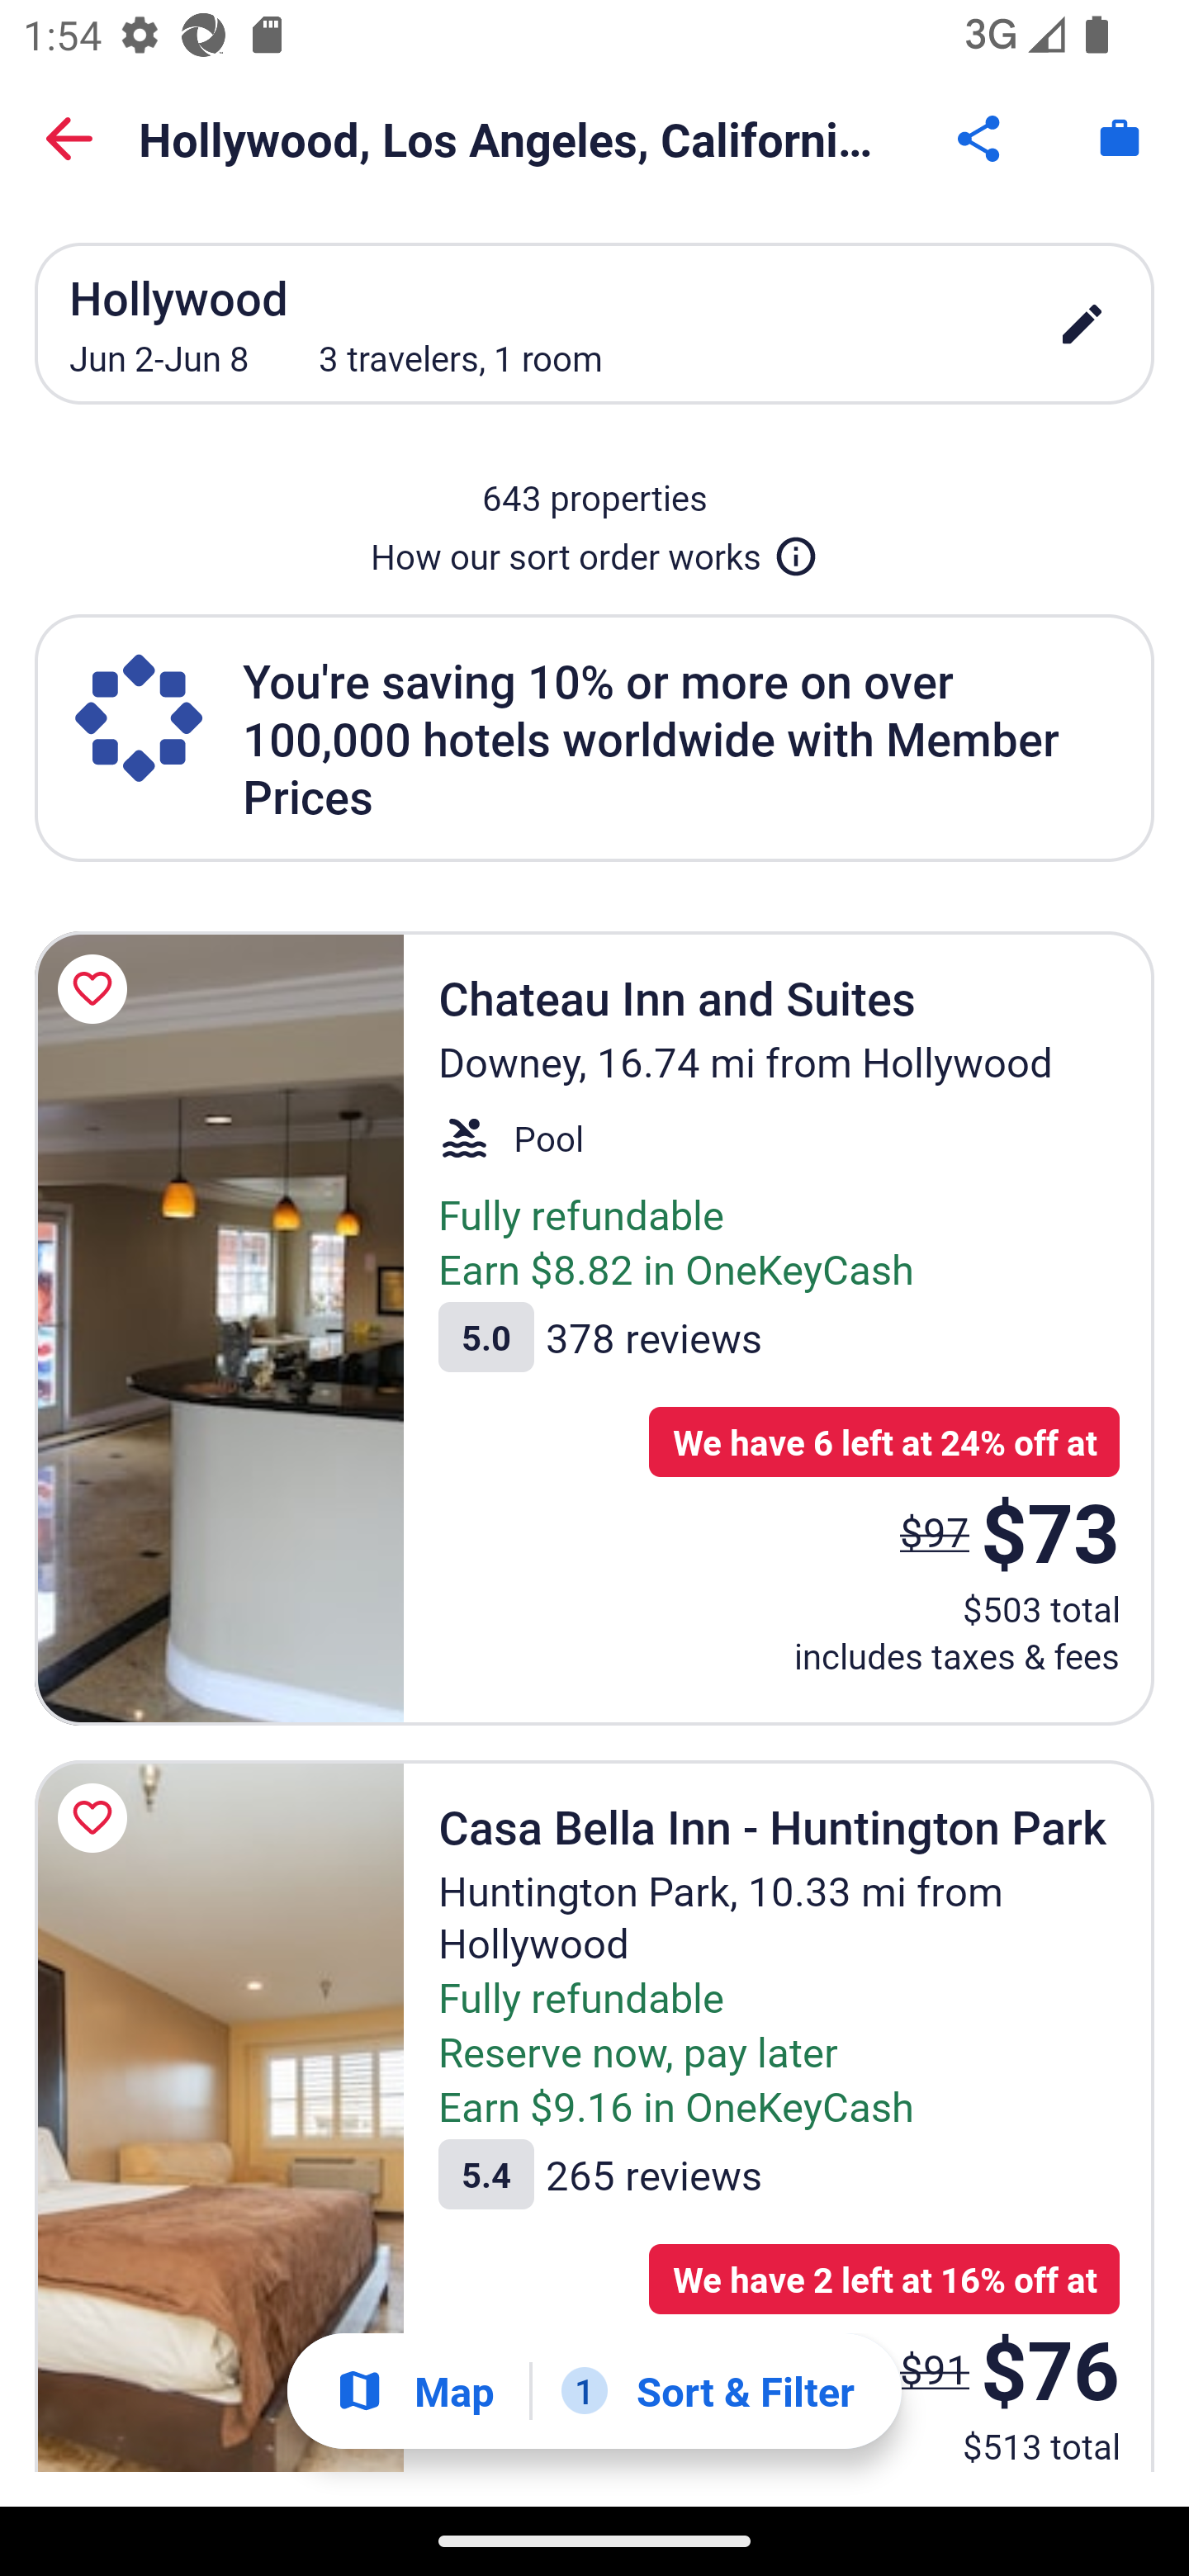 The height and width of the screenshot is (2576, 1189). Describe the element at coordinates (97, 1818) in the screenshot. I see `Save Casa Bella Inn - Huntington Park to a trip` at that location.